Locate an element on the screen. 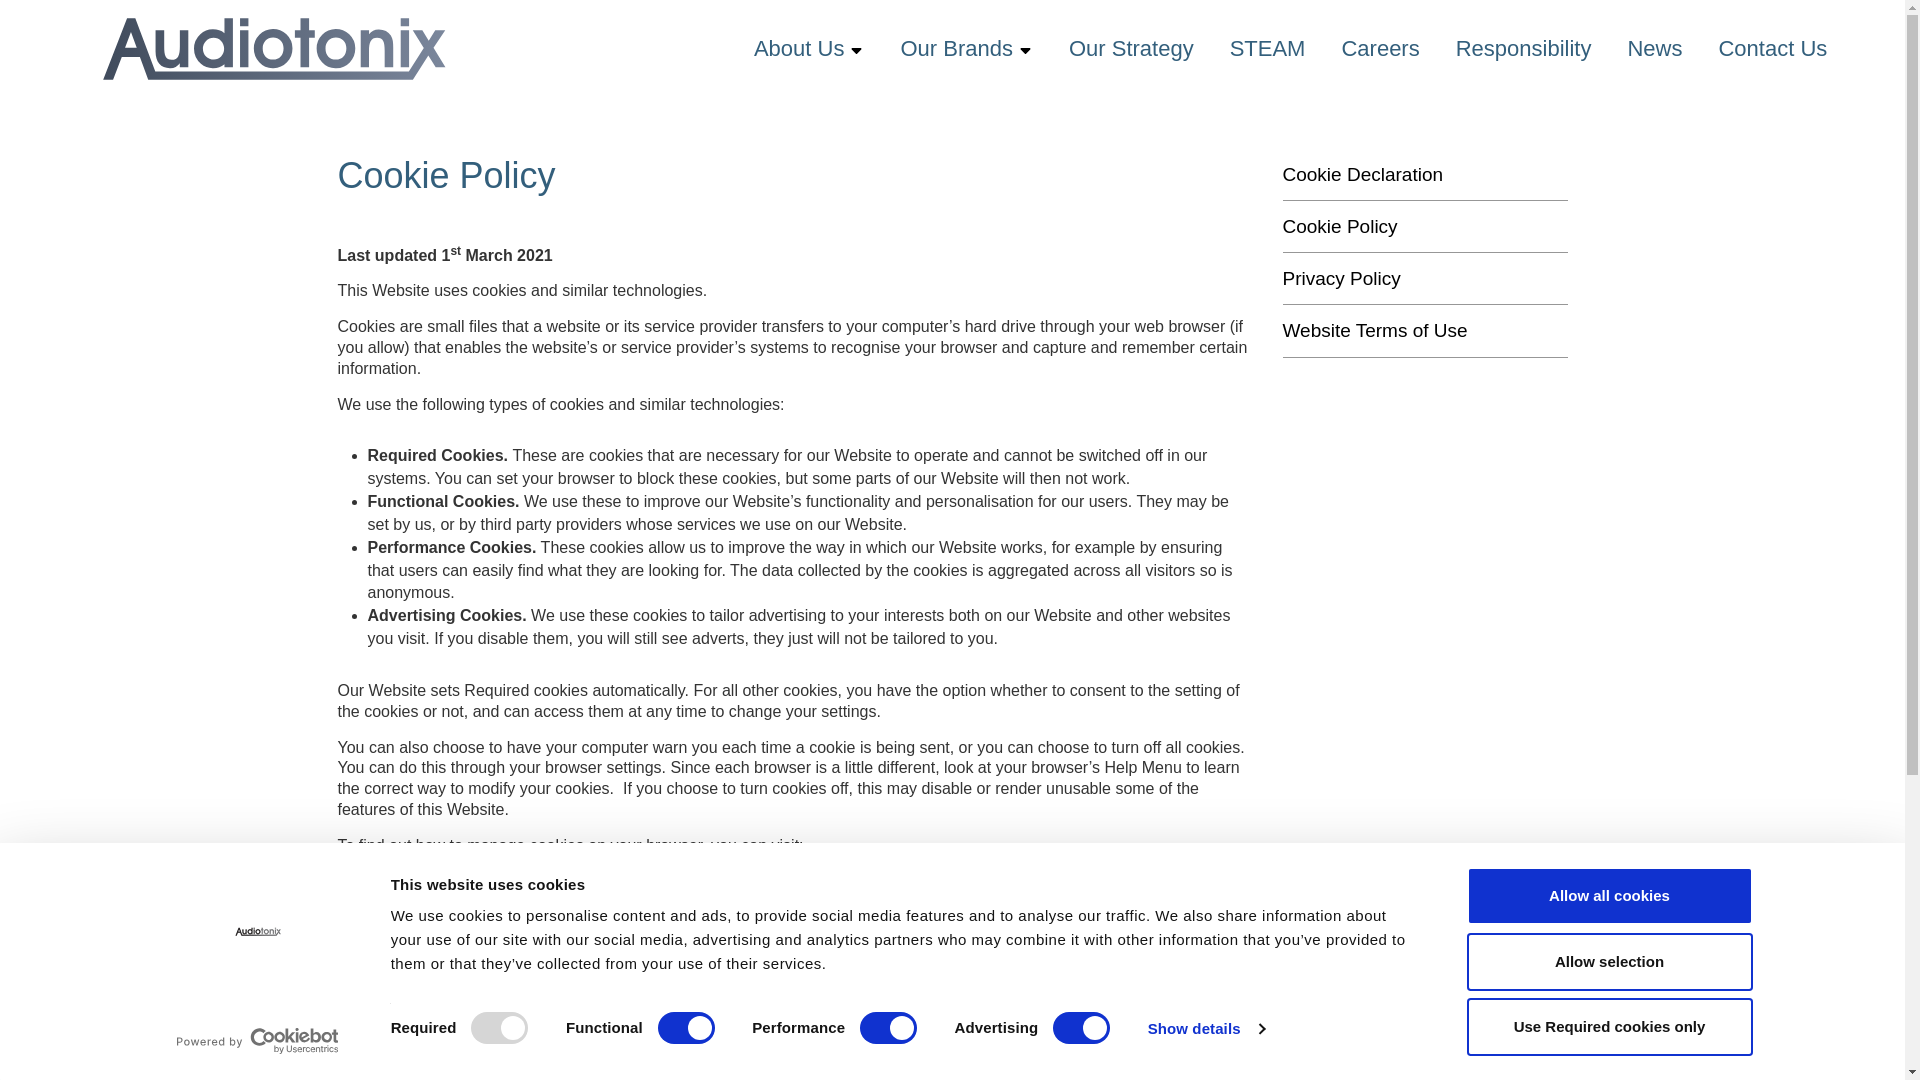 This screenshot has width=1920, height=1080. Allow all cookies is located at coordinates (1608, 896).